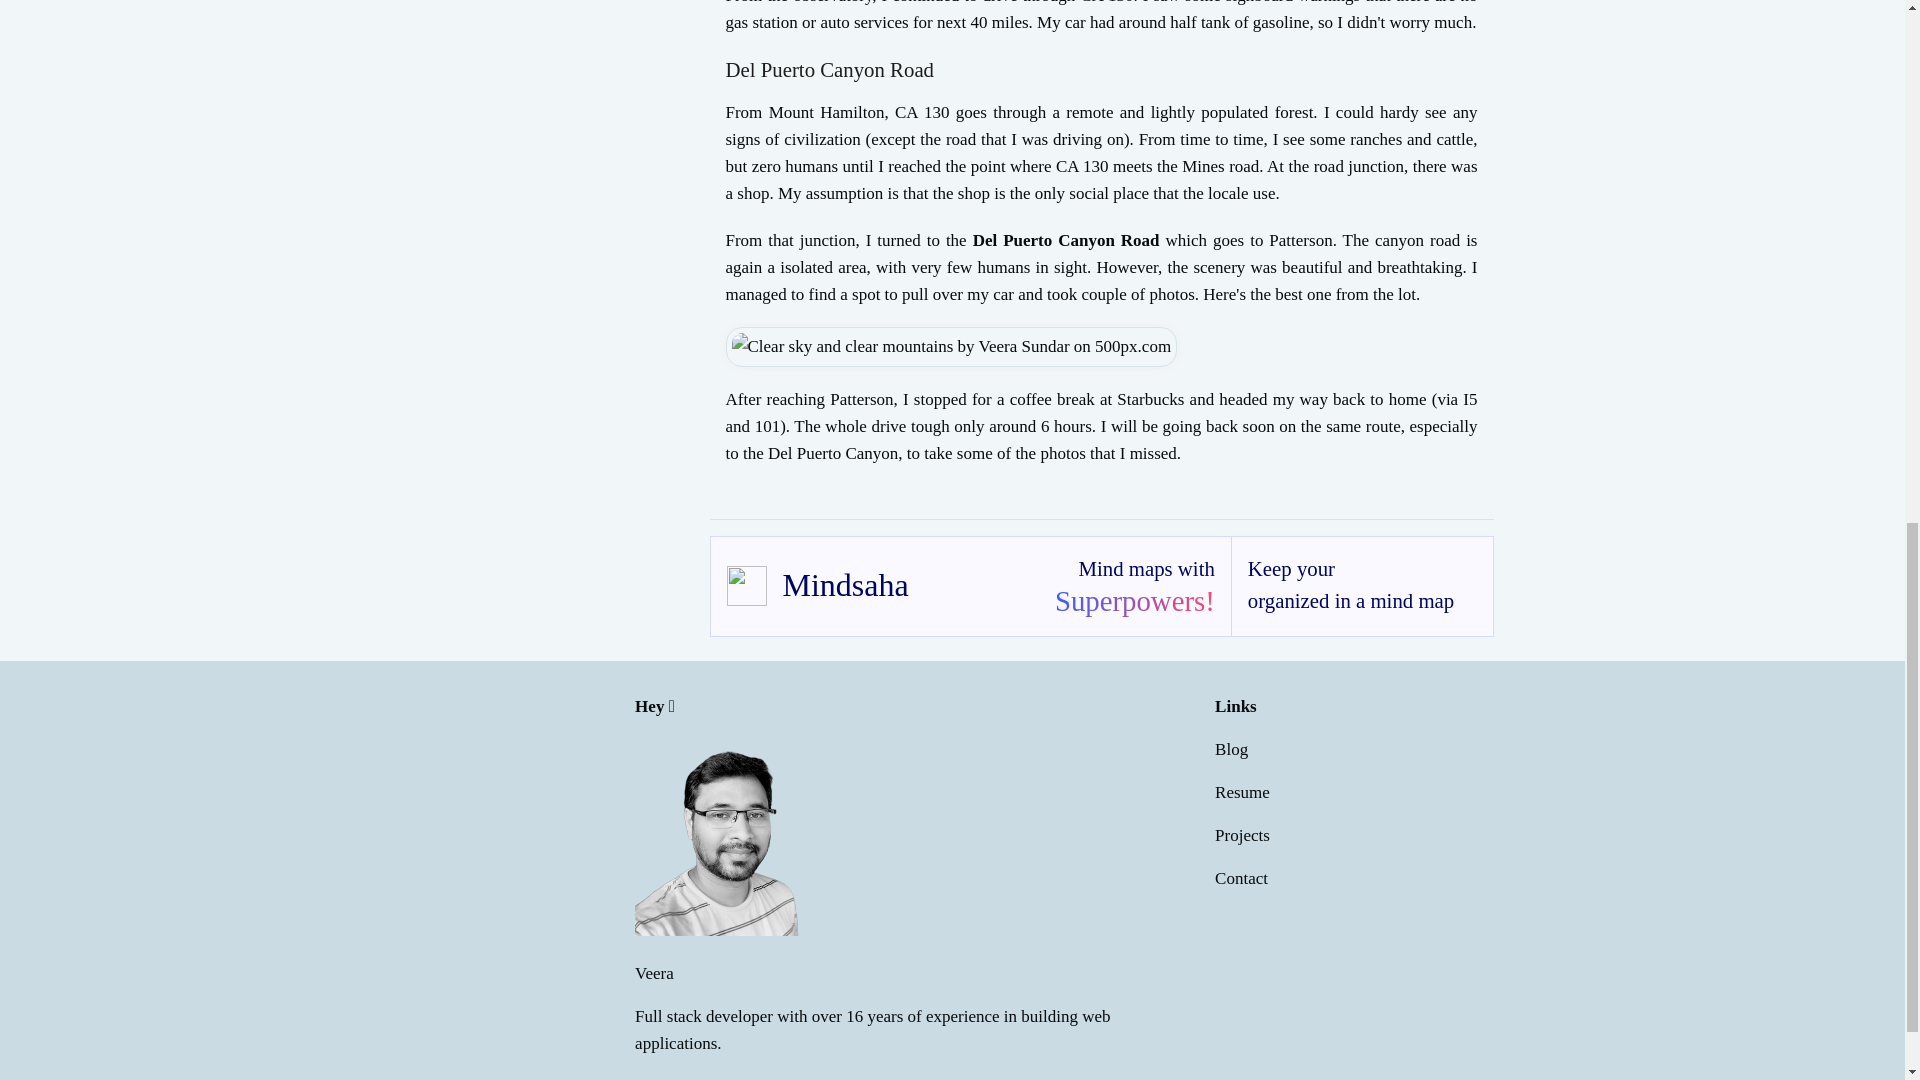 The height and width of the screenshot is (1080, 1920). Describe the element at coordinates (1232, 749) in the screenshot. I see `Blog` at that location.